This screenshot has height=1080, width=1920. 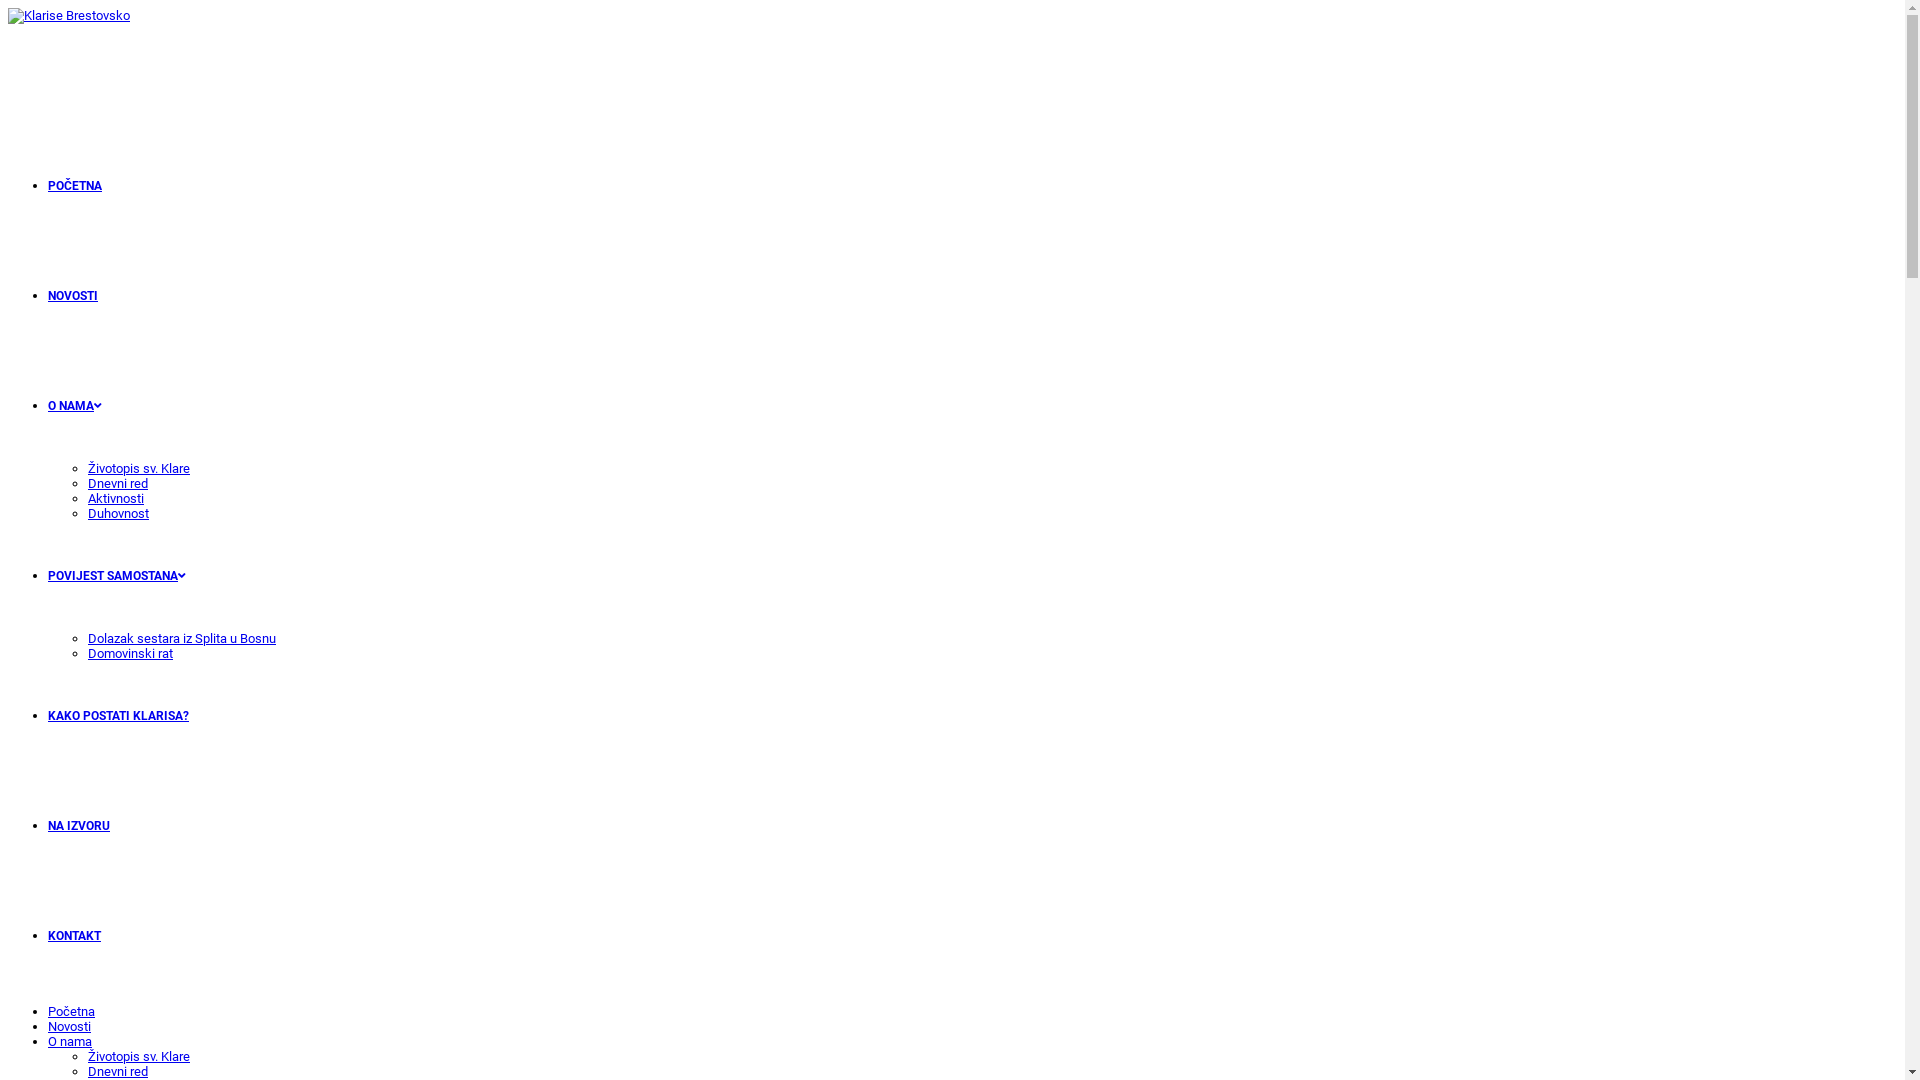 What do you see at coordinates (118, 716) in the screenshot?
I see `KAKO POSTATI KLARISA?` at bounding box center [118, 716].